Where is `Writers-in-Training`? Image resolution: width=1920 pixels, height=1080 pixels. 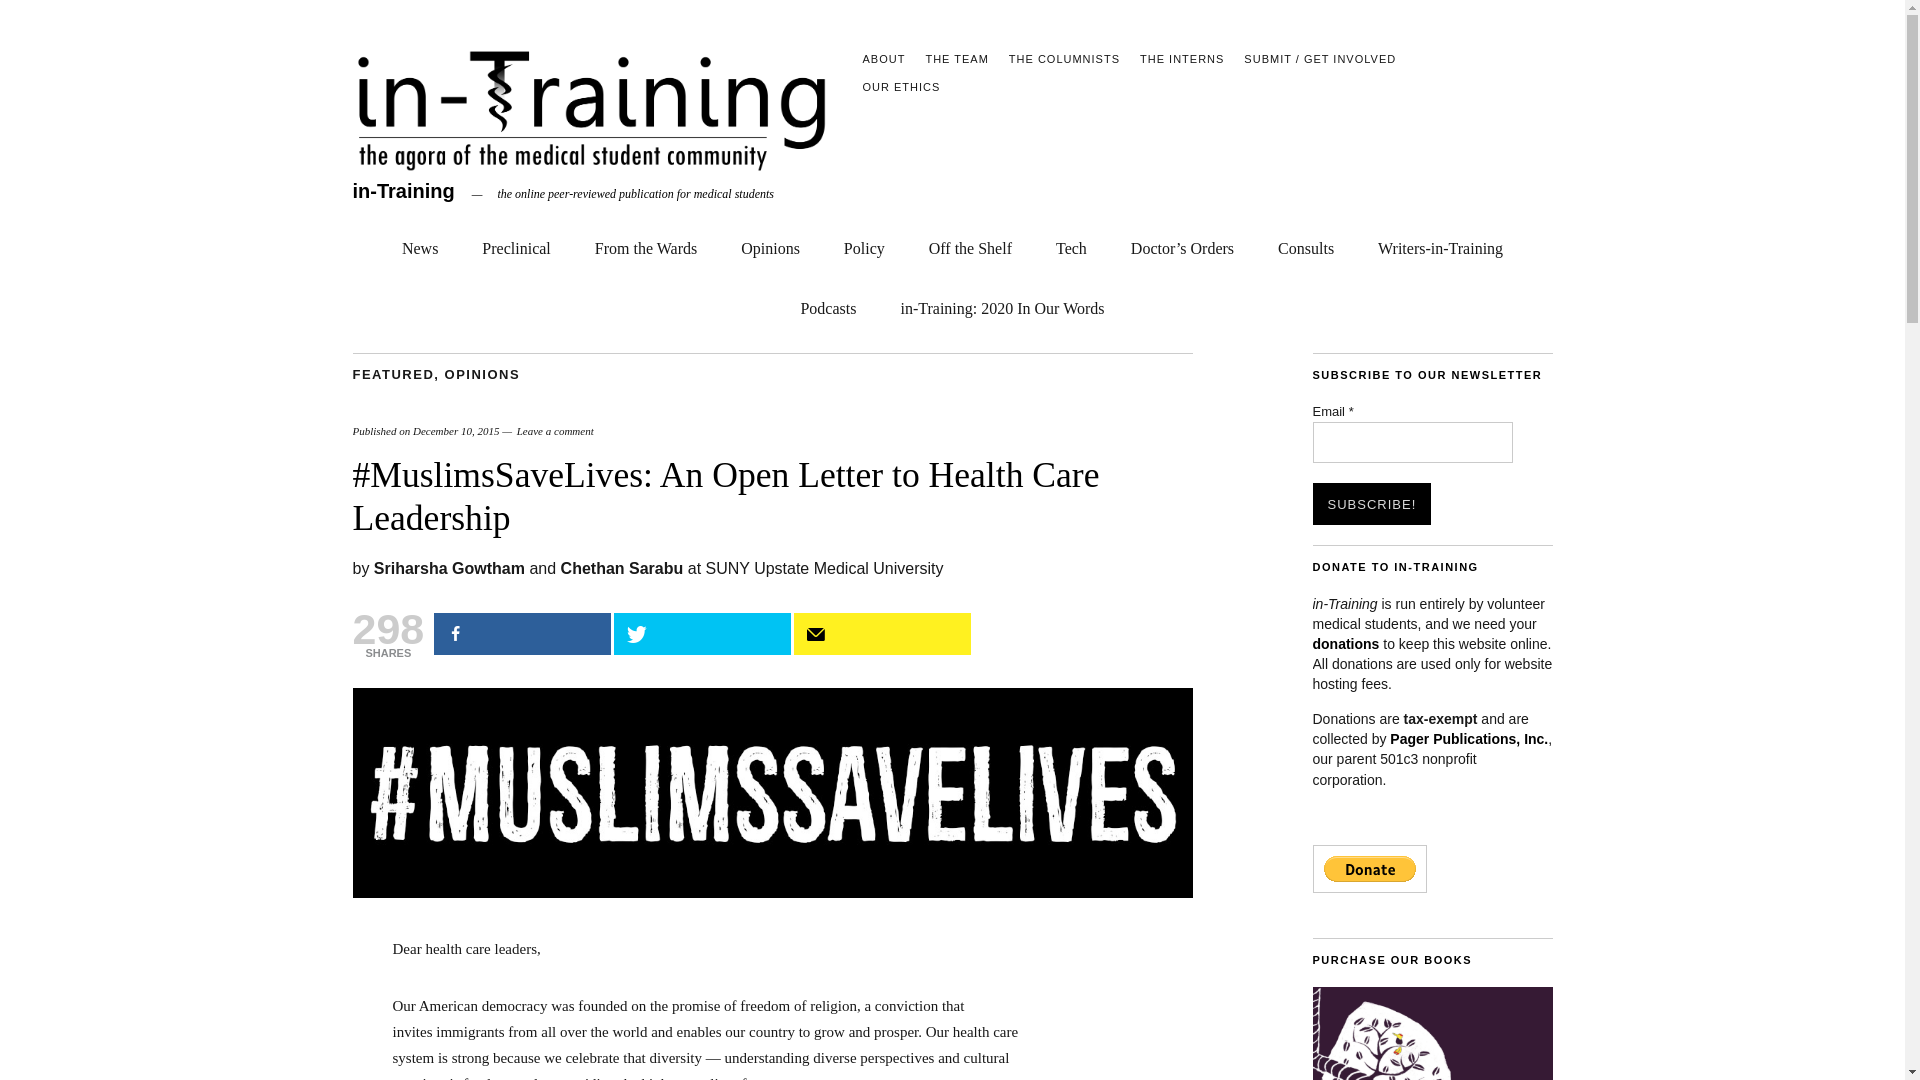
Writers-in-Training is located at coordinates (1440, 244).